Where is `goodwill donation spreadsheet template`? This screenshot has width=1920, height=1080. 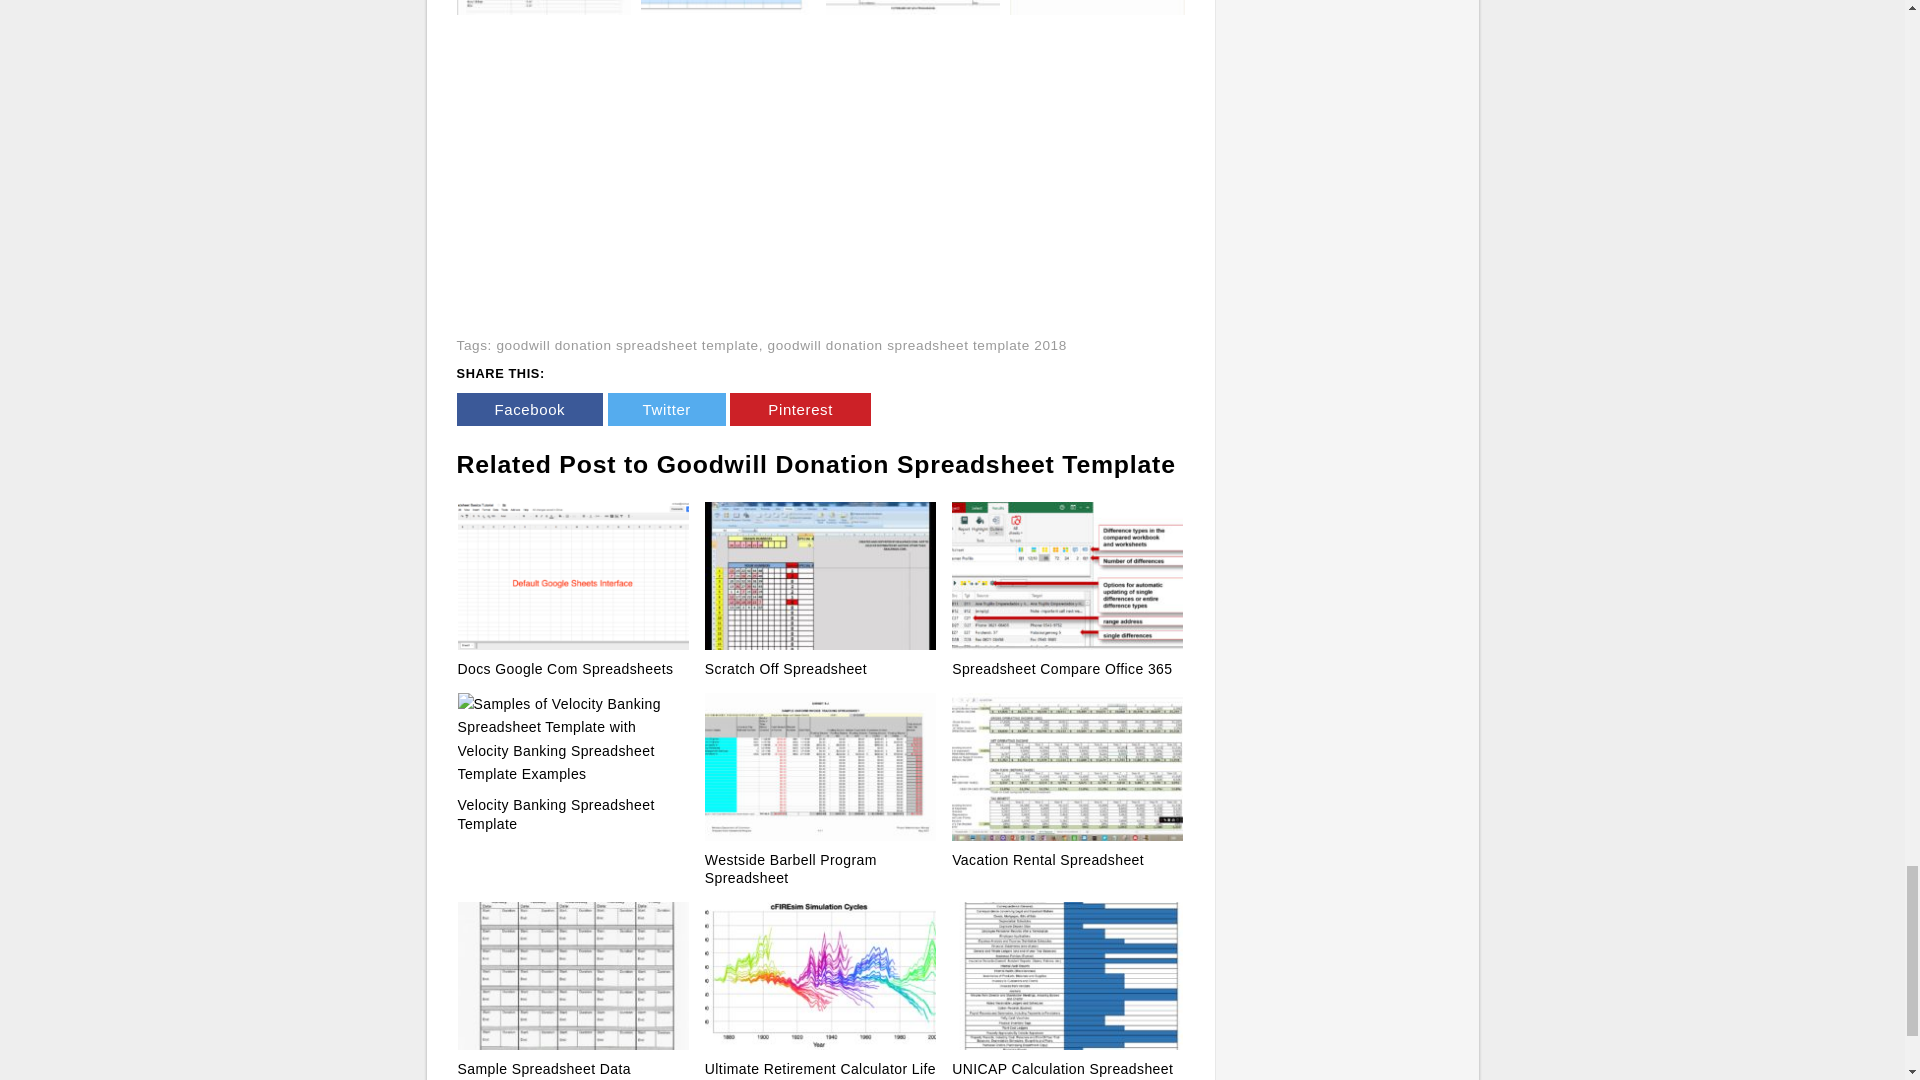 goodwill donation spreadsheet template is located at coordinates (626, 346).